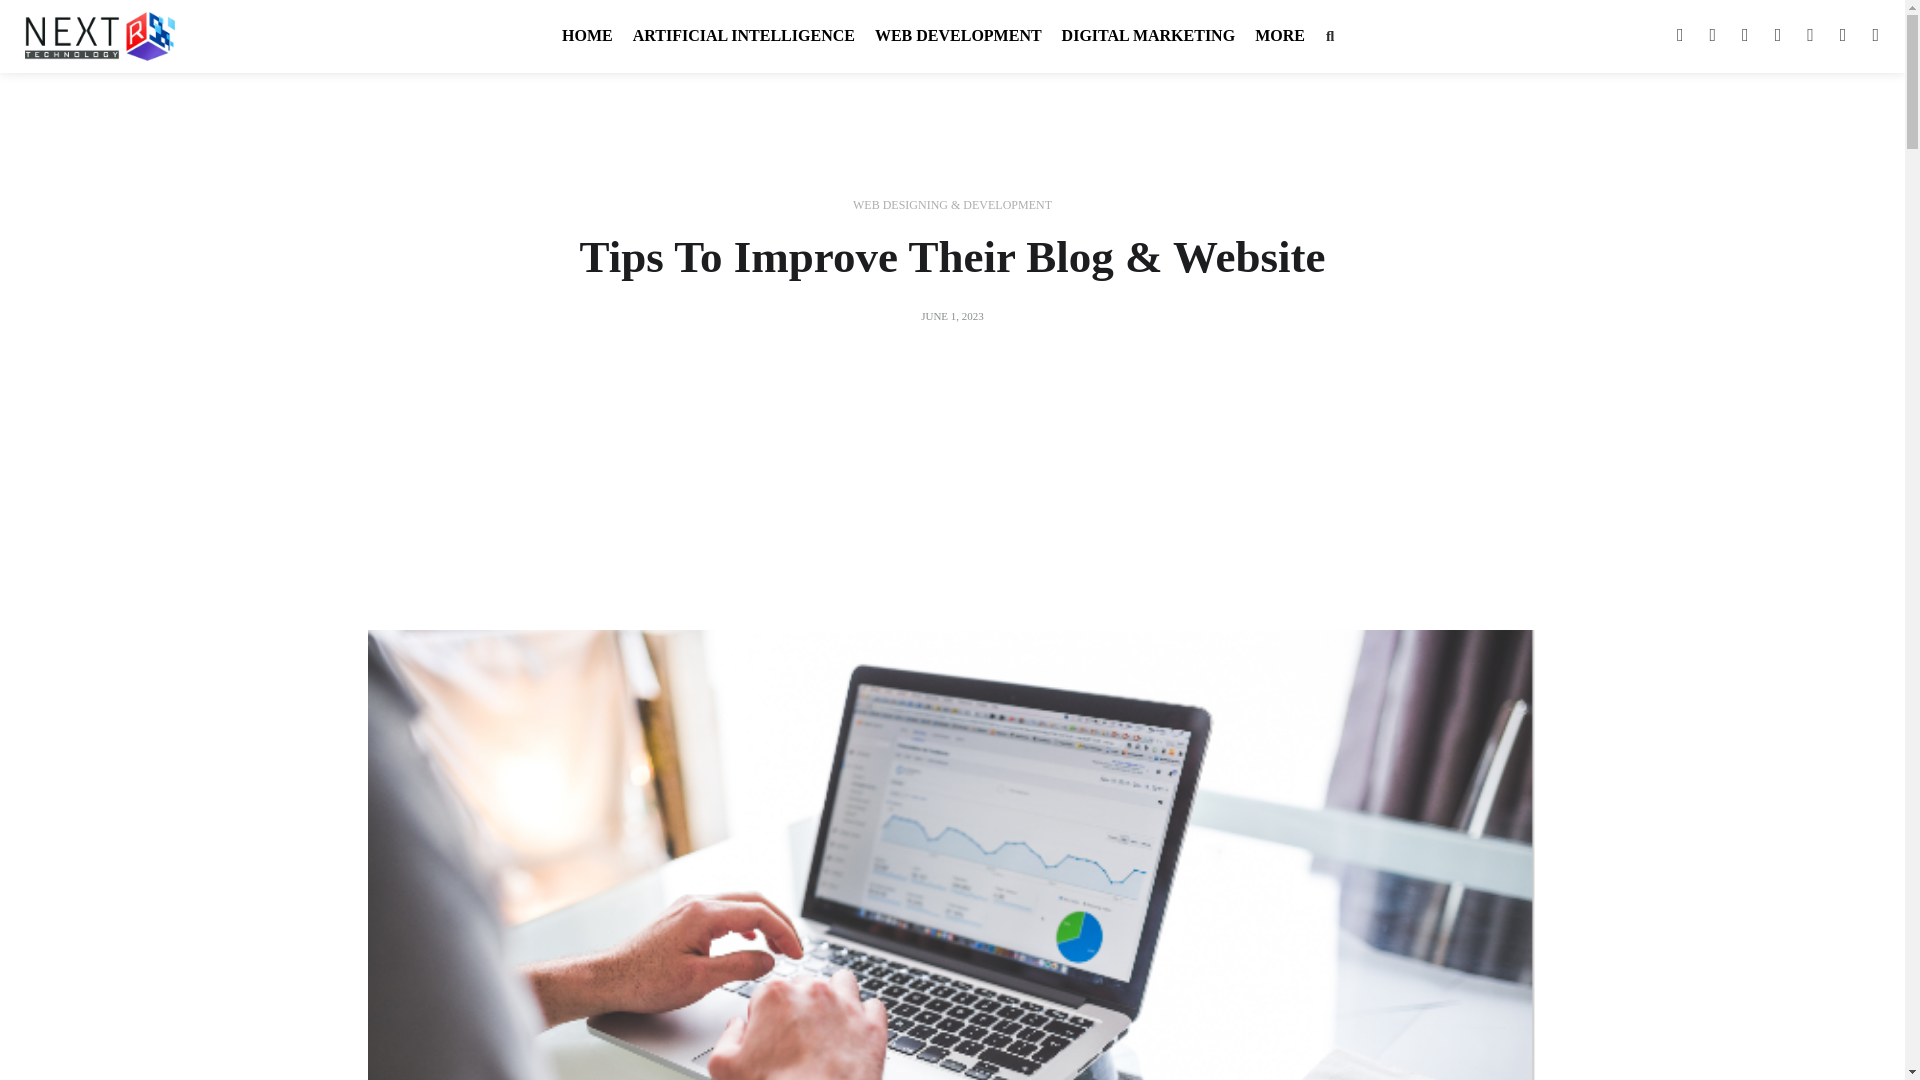  Describe the element at coordinates (1280, 36) in the screenshot. I see `MORE` at that location.